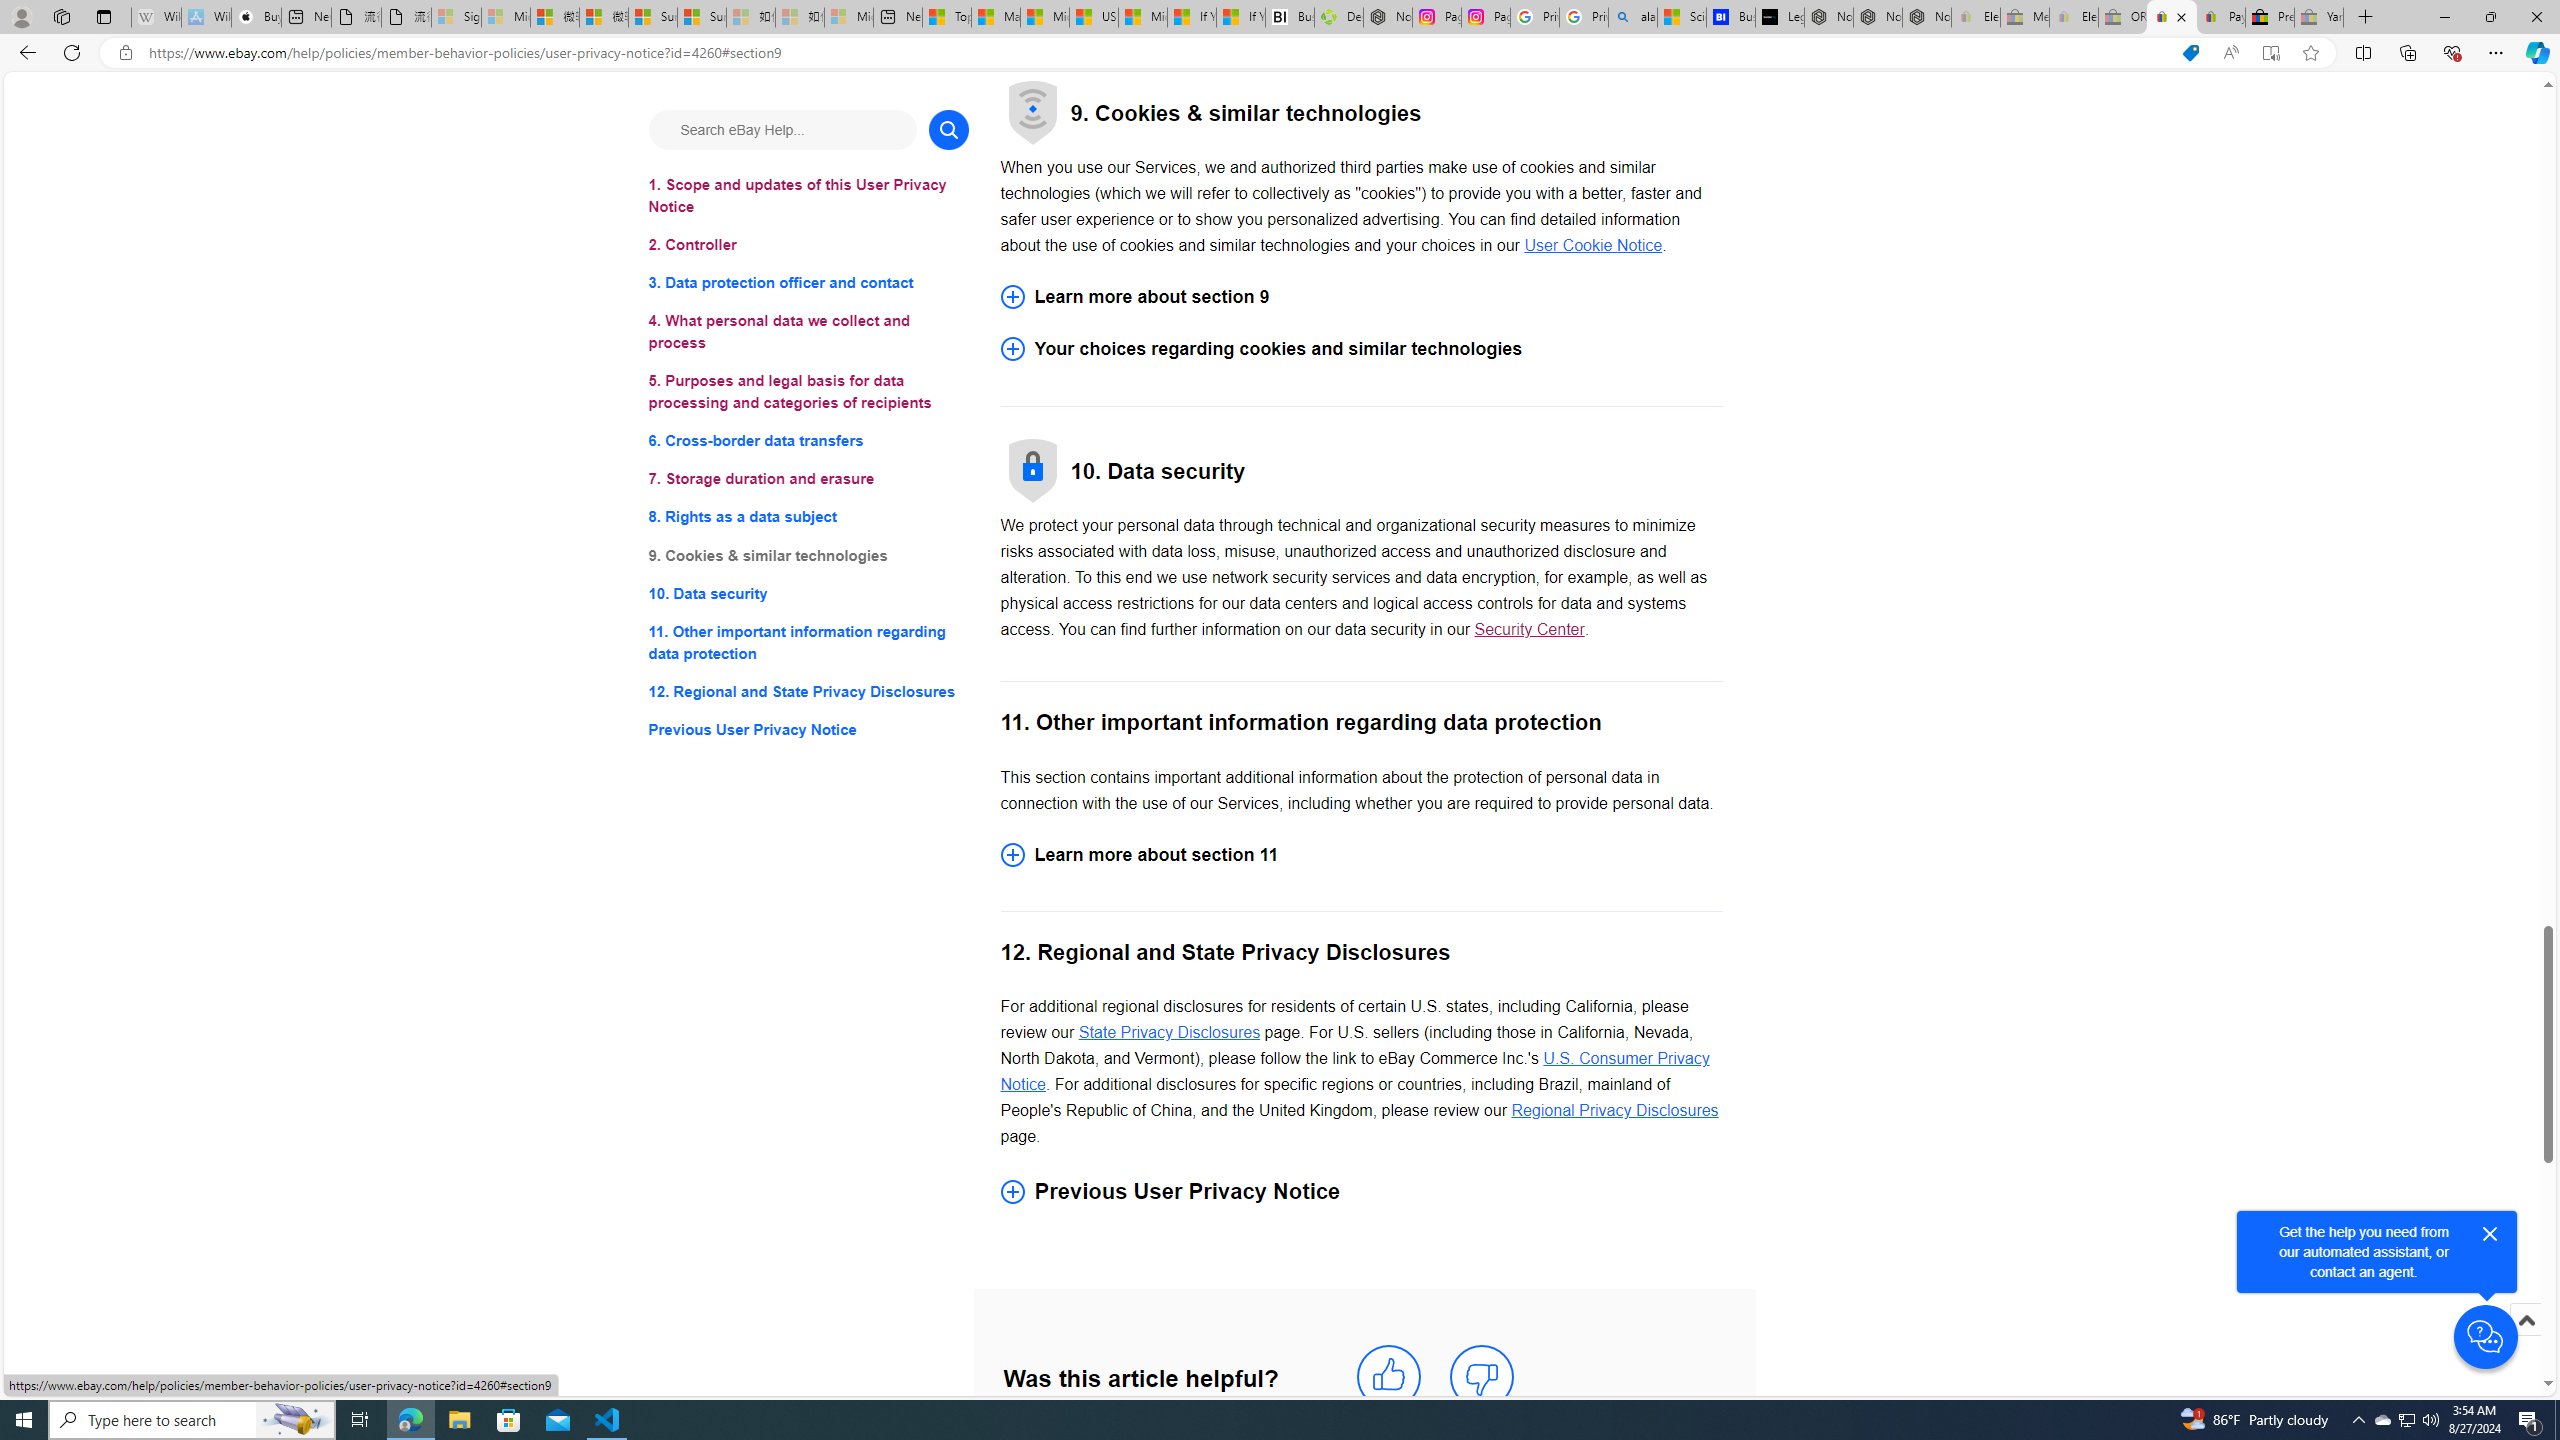 The image size is (2560, 1440). I want to click on Search eBay Help..., so click(782, 129).